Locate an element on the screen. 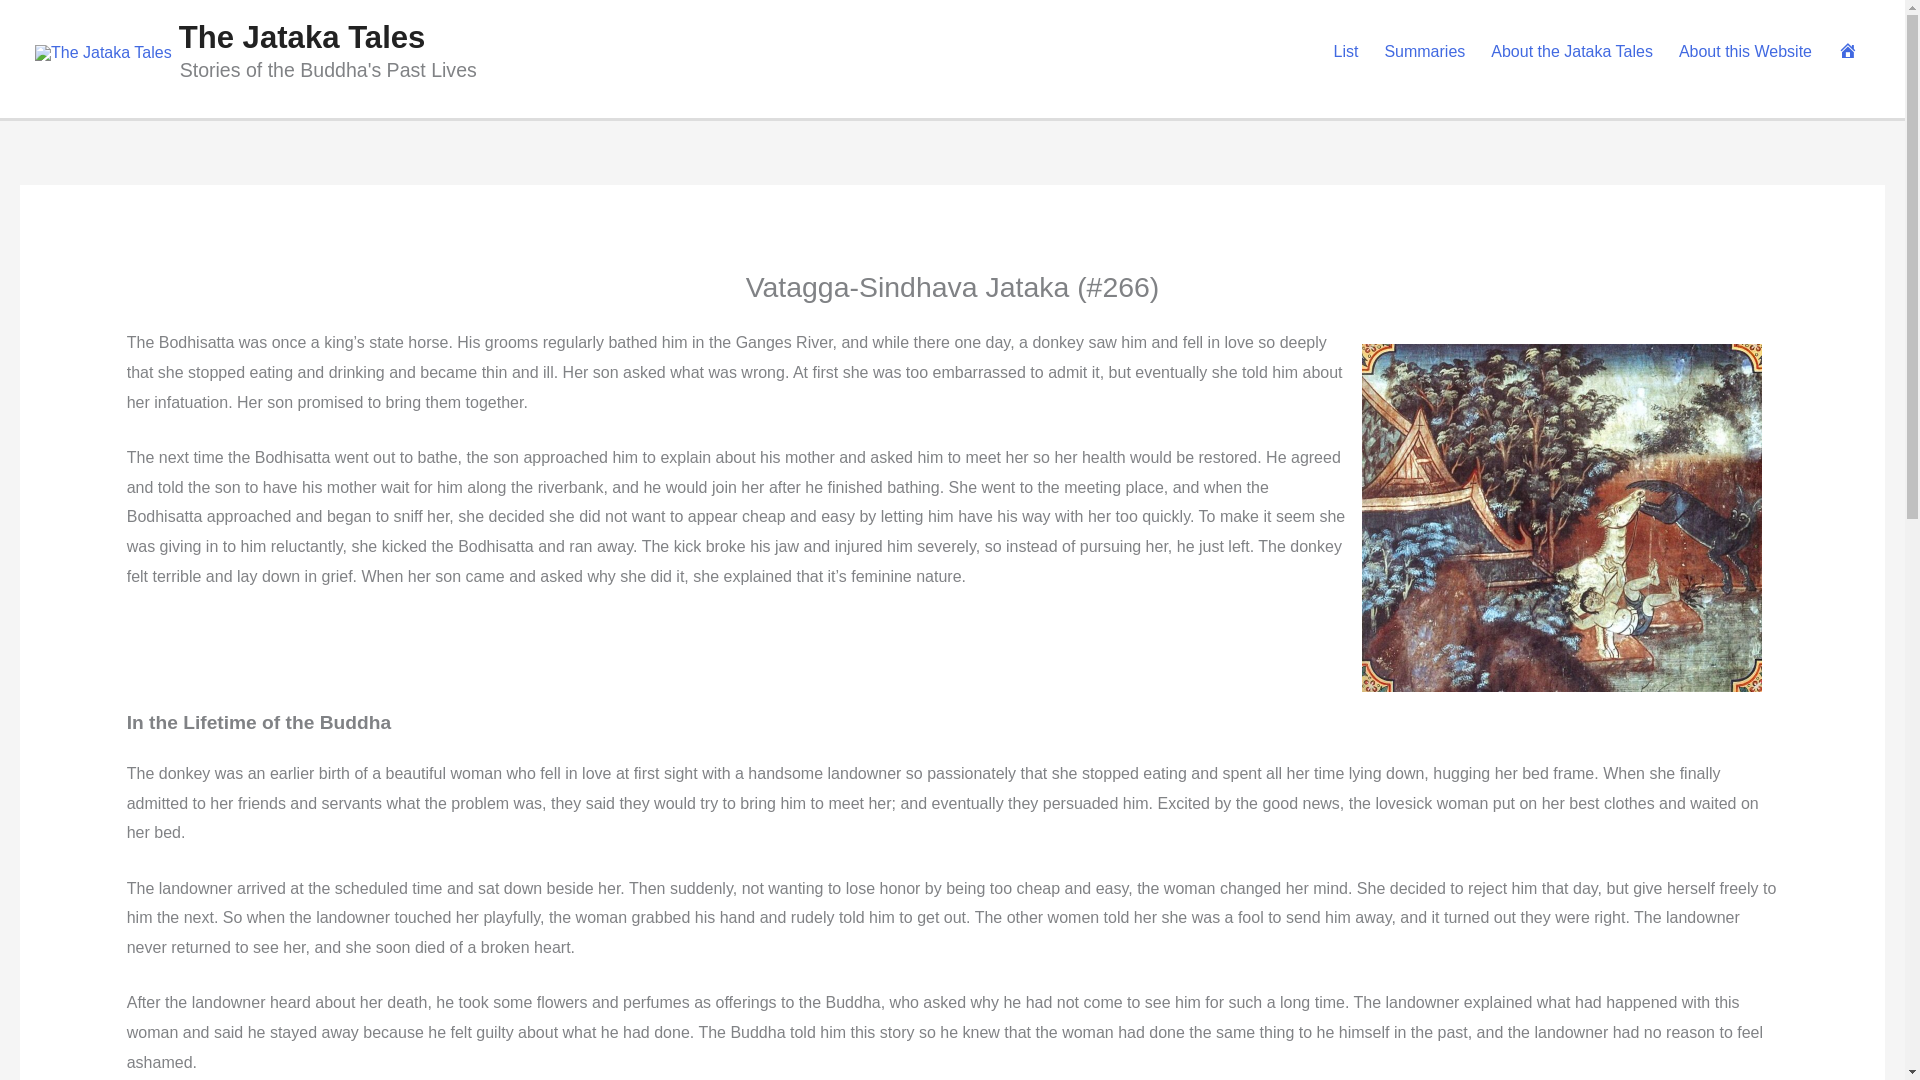  About the Jataka Tales is located at coordinates (1572, 52).